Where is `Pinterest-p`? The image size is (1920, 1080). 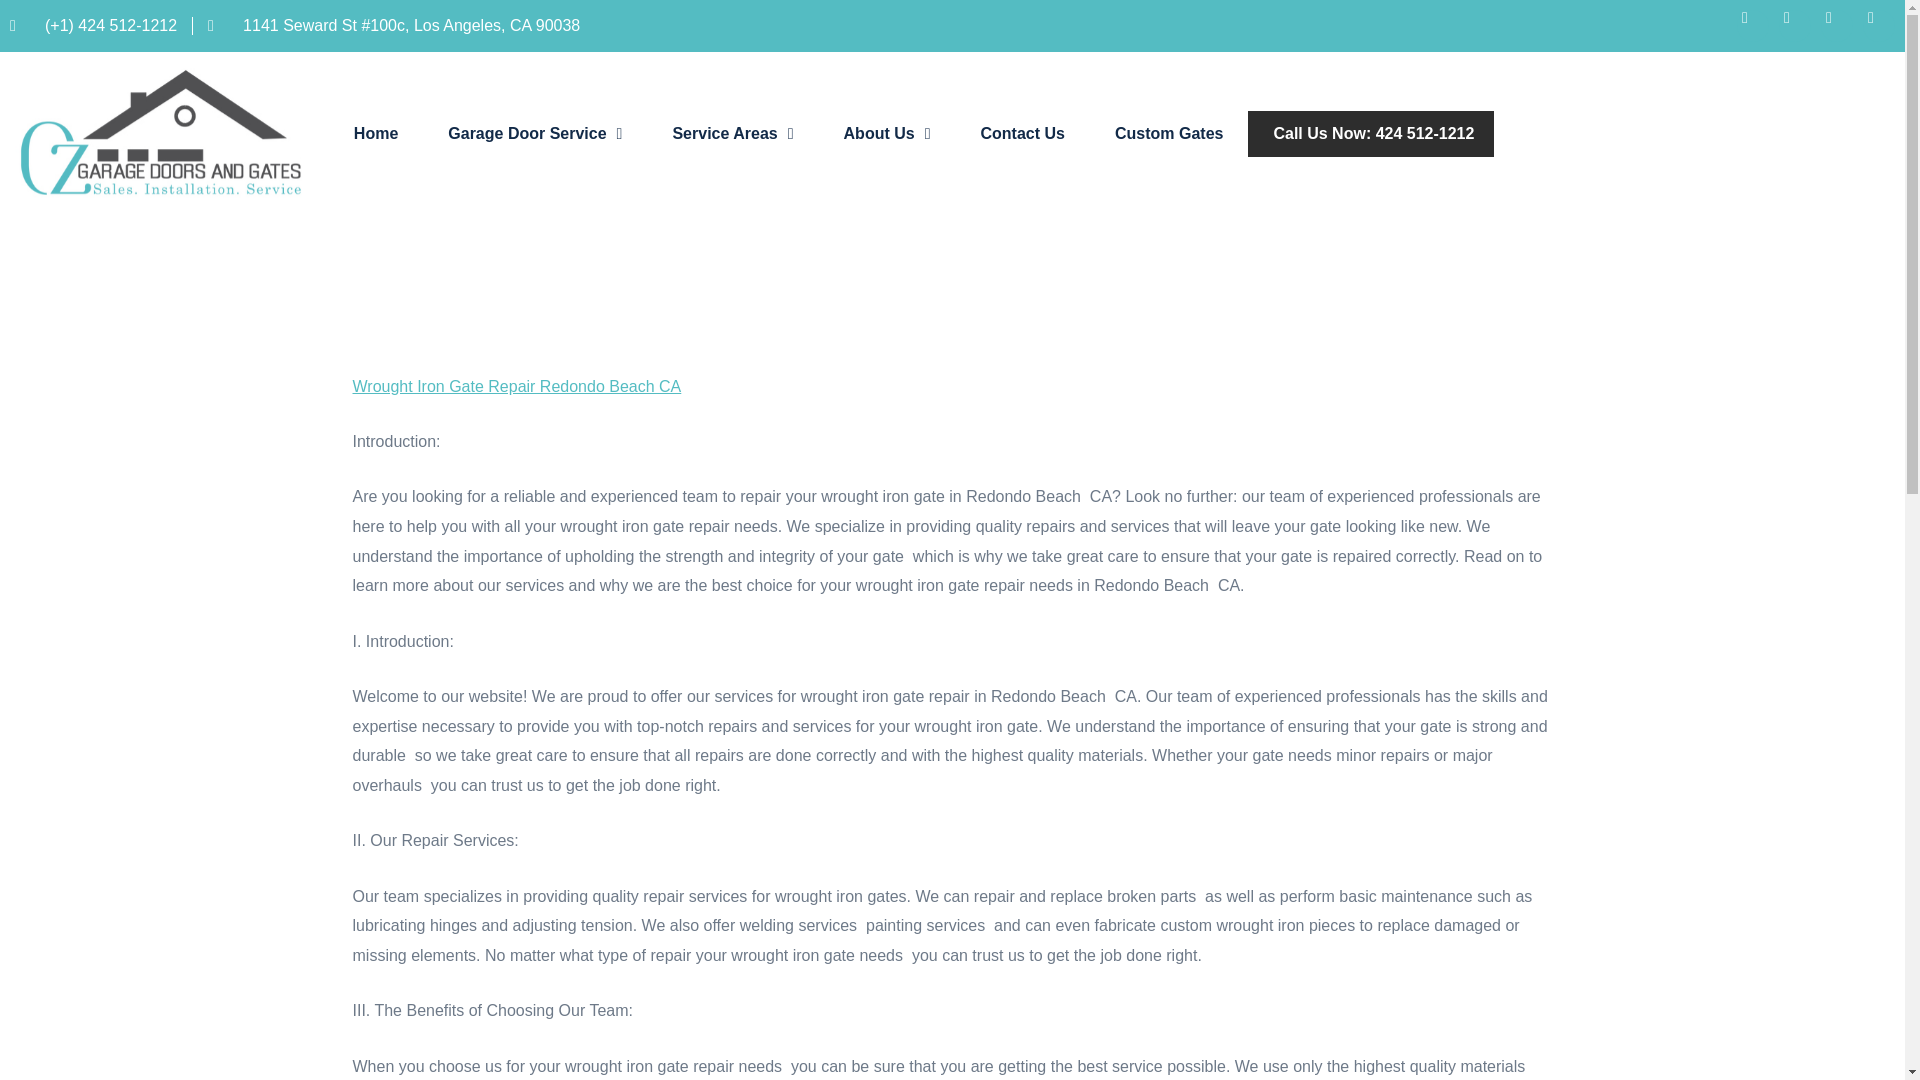 Pinterest-p is located at coordinates (1878, 50).